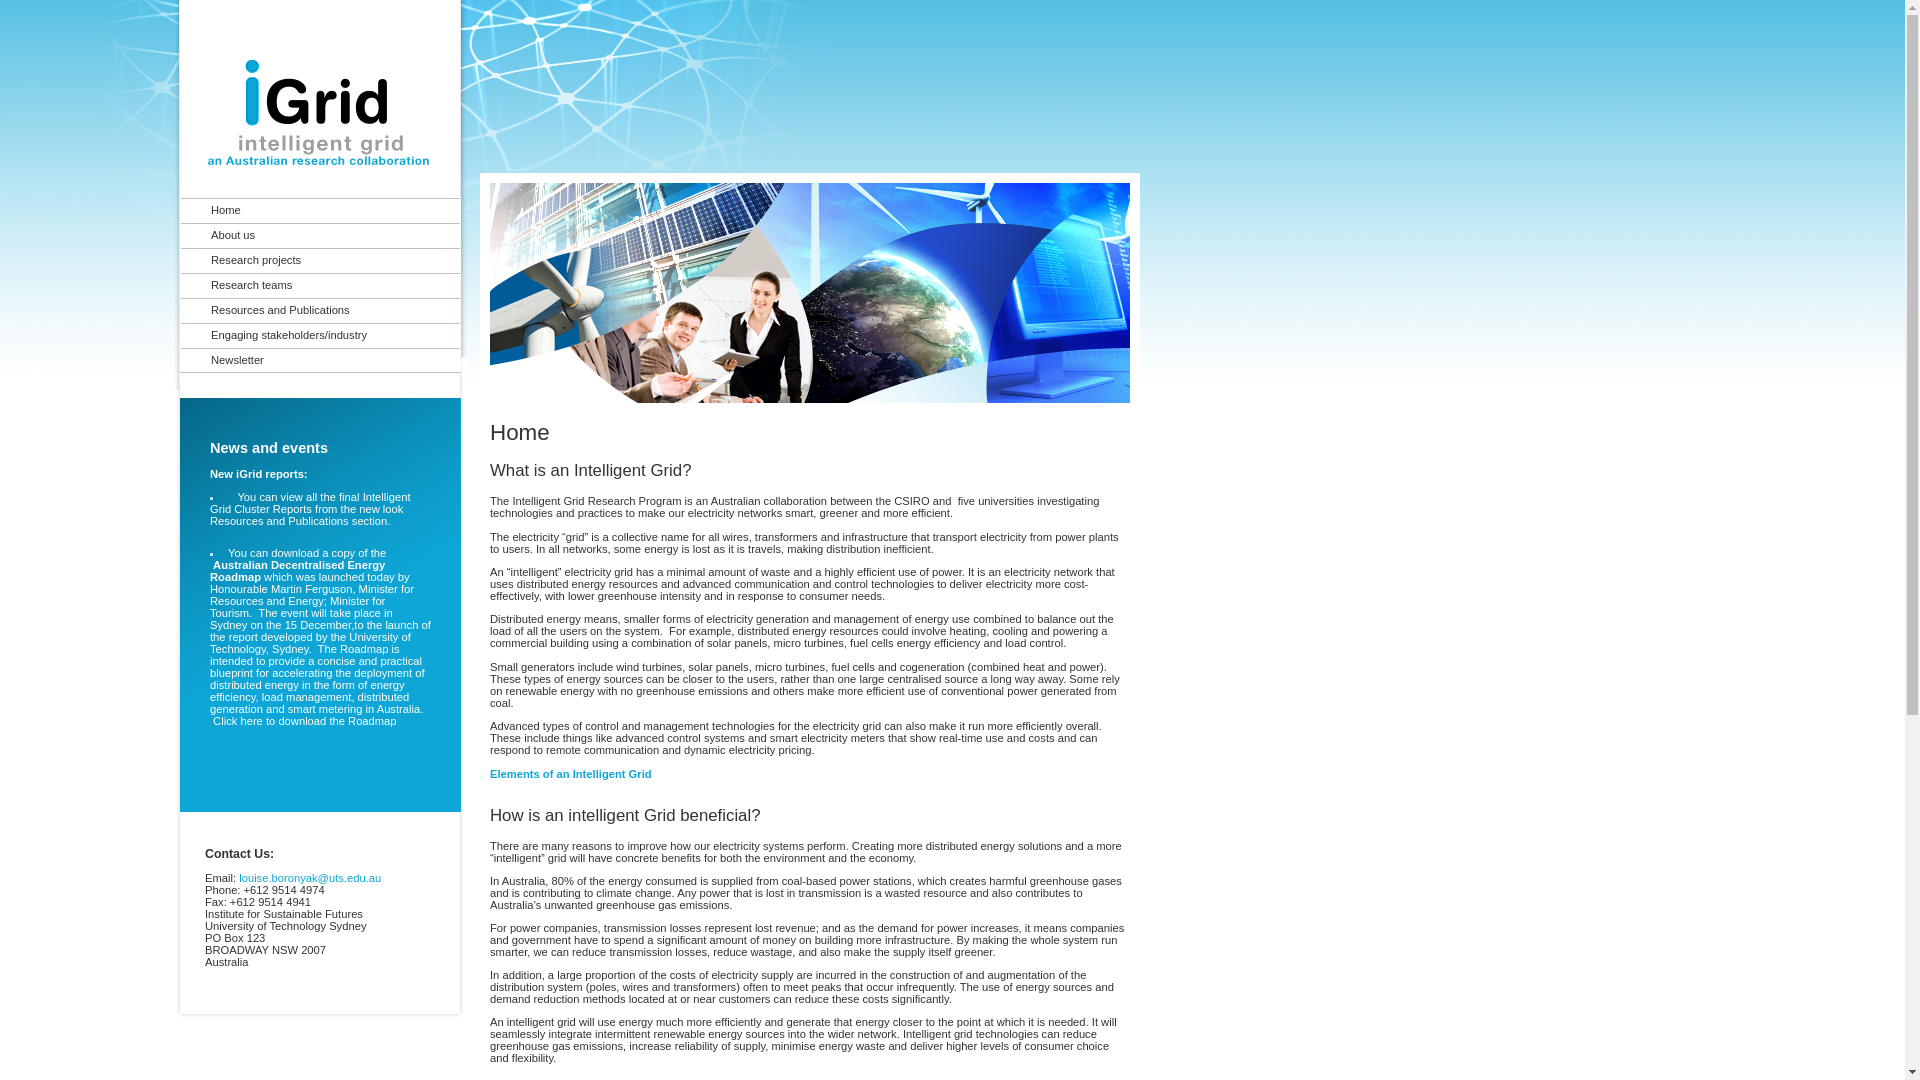 Image resolution: width=1920 pixels, height=1080 pixels. Describe the element at coordinates (320, 210) in the screenshot. I see `Home` at that location.